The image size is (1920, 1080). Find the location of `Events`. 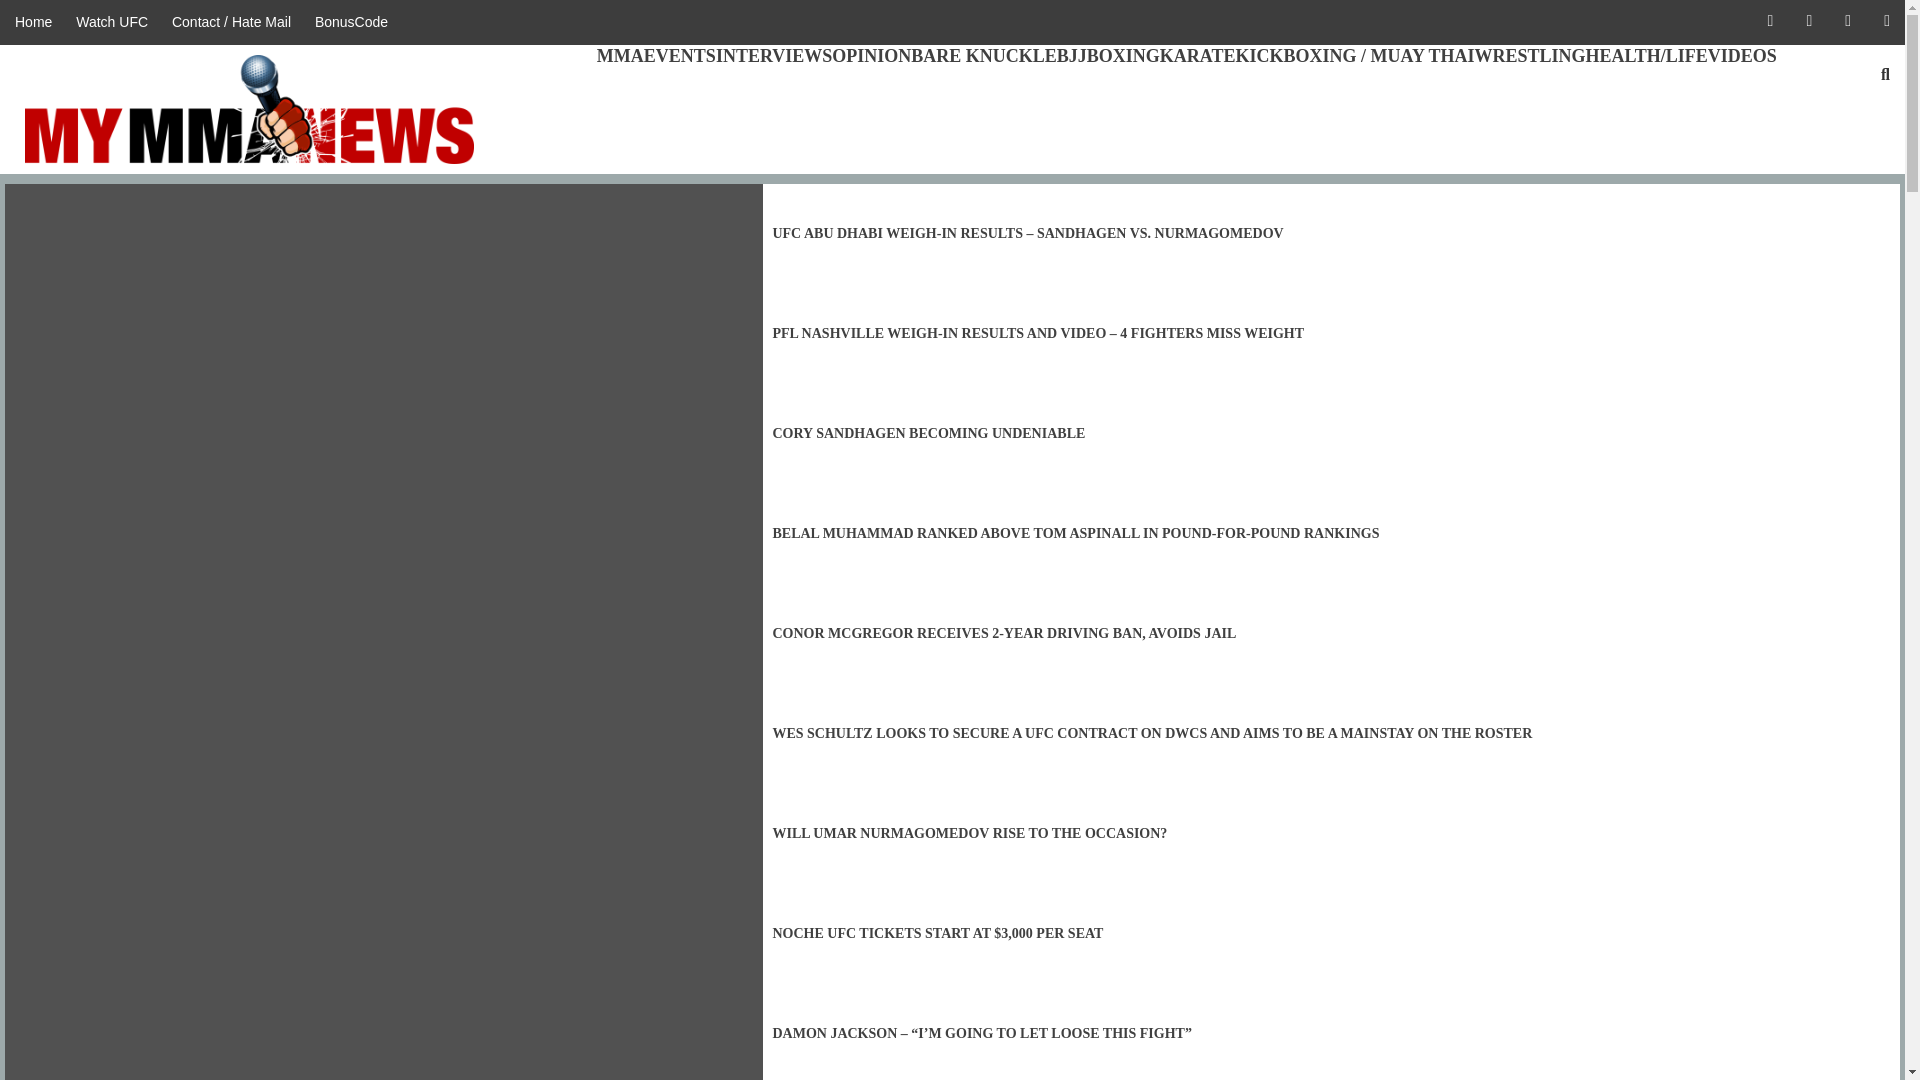

Events is located at coordinates (680, 56).